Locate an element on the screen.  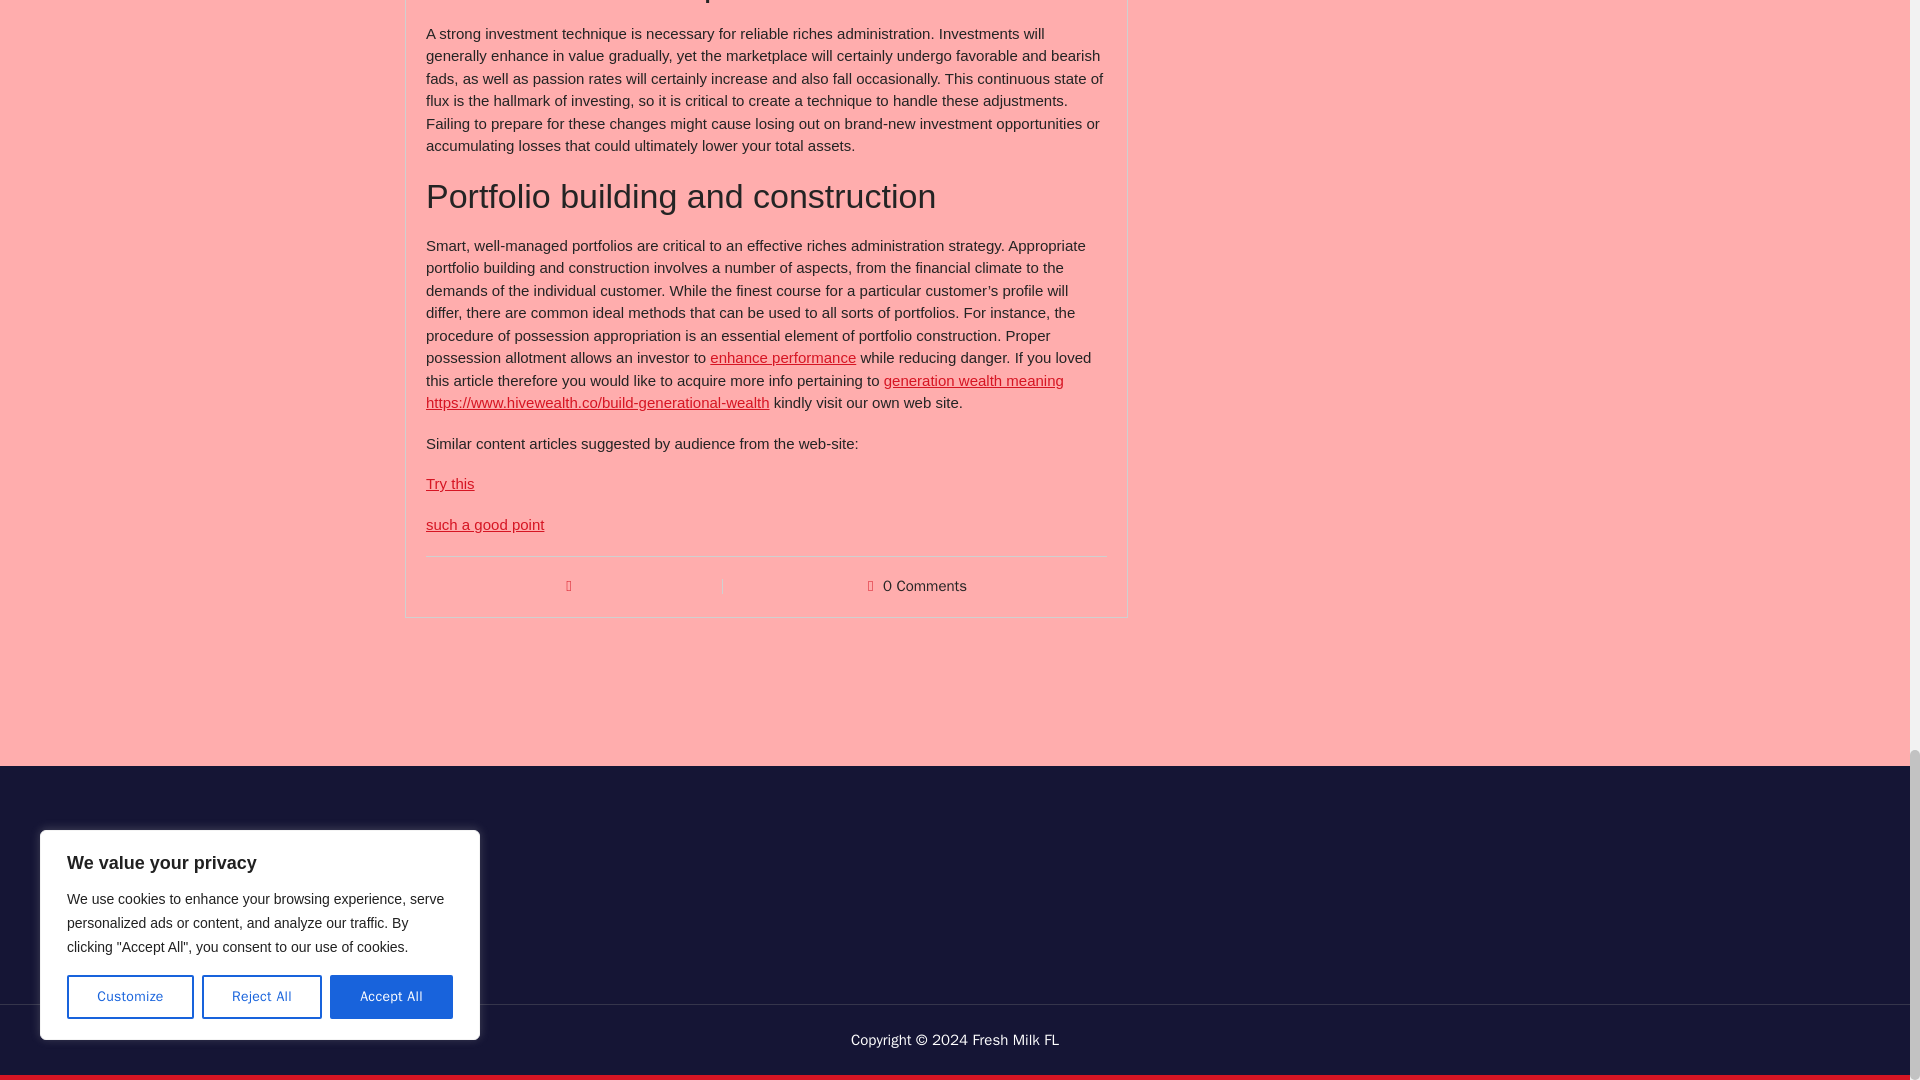
enhance performance is located at coordinates (783, 357).